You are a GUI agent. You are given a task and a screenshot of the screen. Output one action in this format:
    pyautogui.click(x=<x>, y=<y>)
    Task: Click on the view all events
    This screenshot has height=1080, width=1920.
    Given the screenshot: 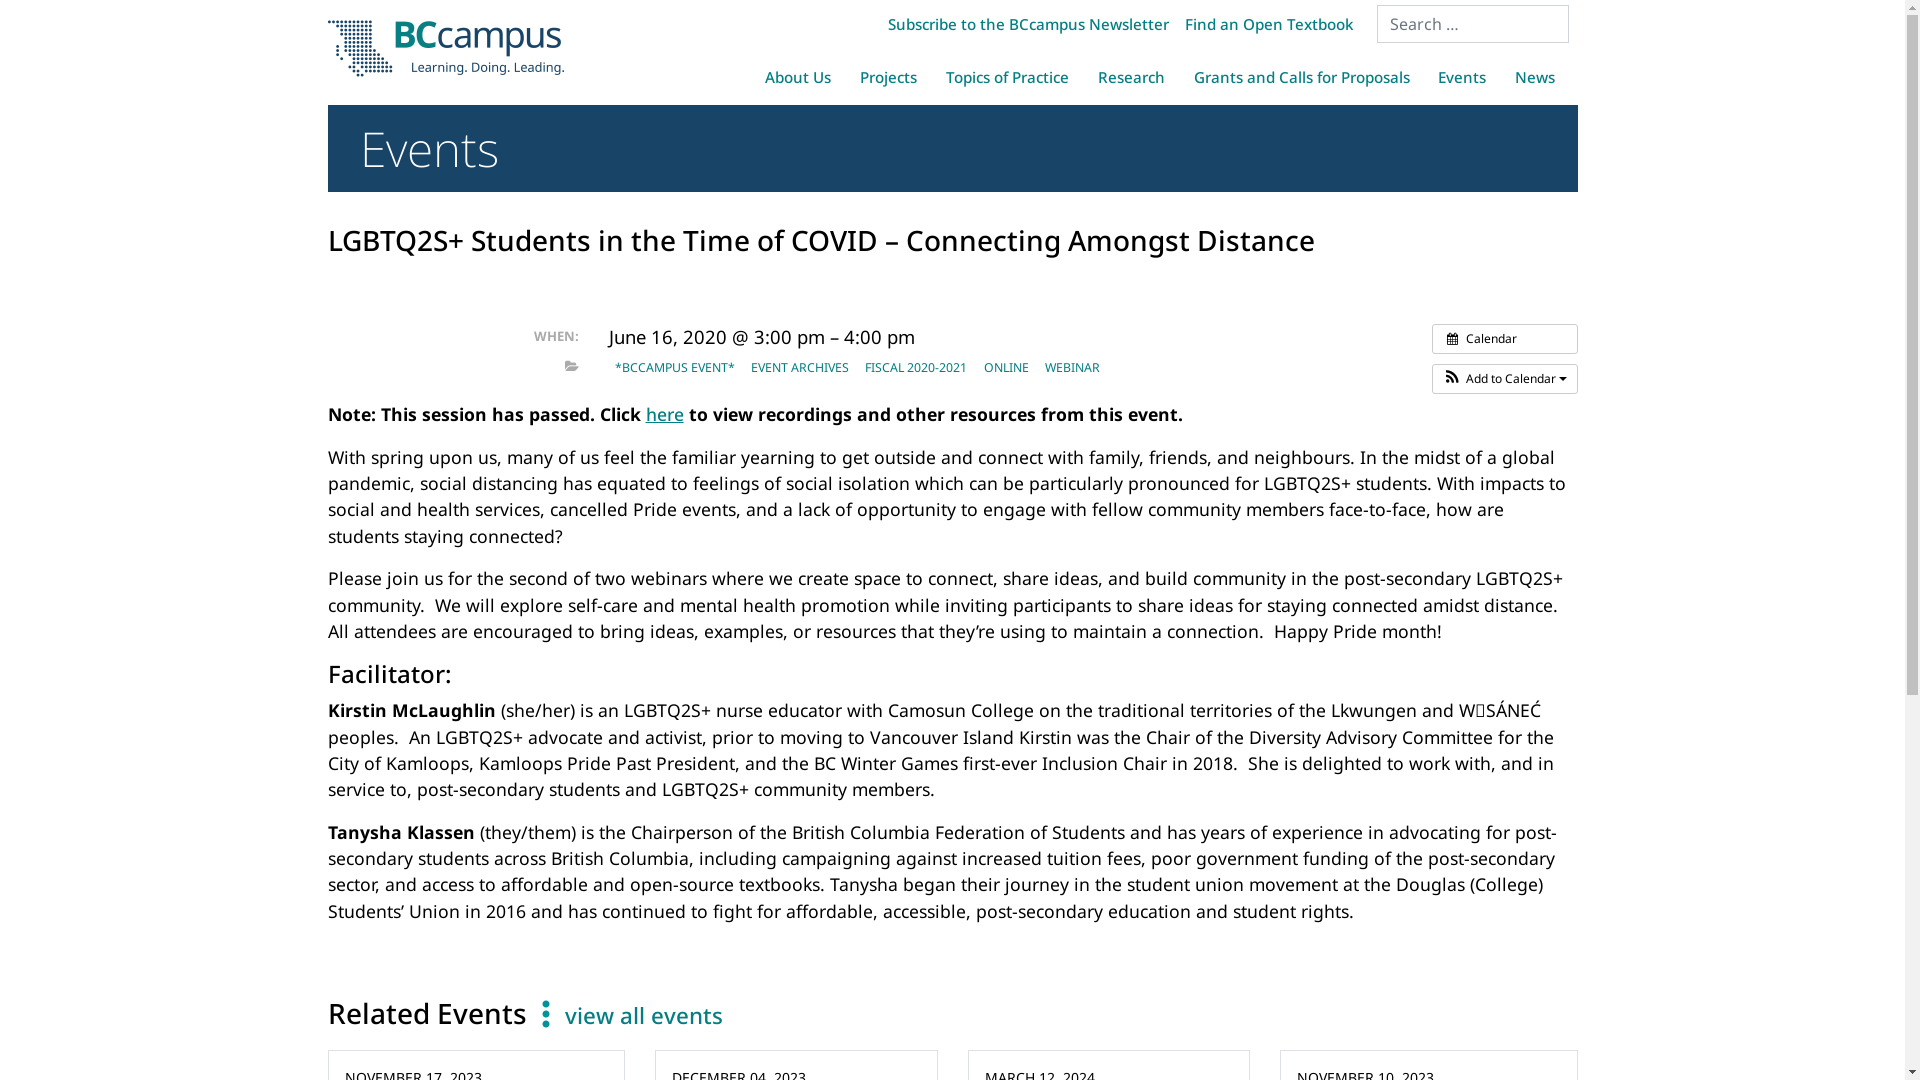 What is the action you would take?
    pyautogui.click(x=643, y=1016)
    